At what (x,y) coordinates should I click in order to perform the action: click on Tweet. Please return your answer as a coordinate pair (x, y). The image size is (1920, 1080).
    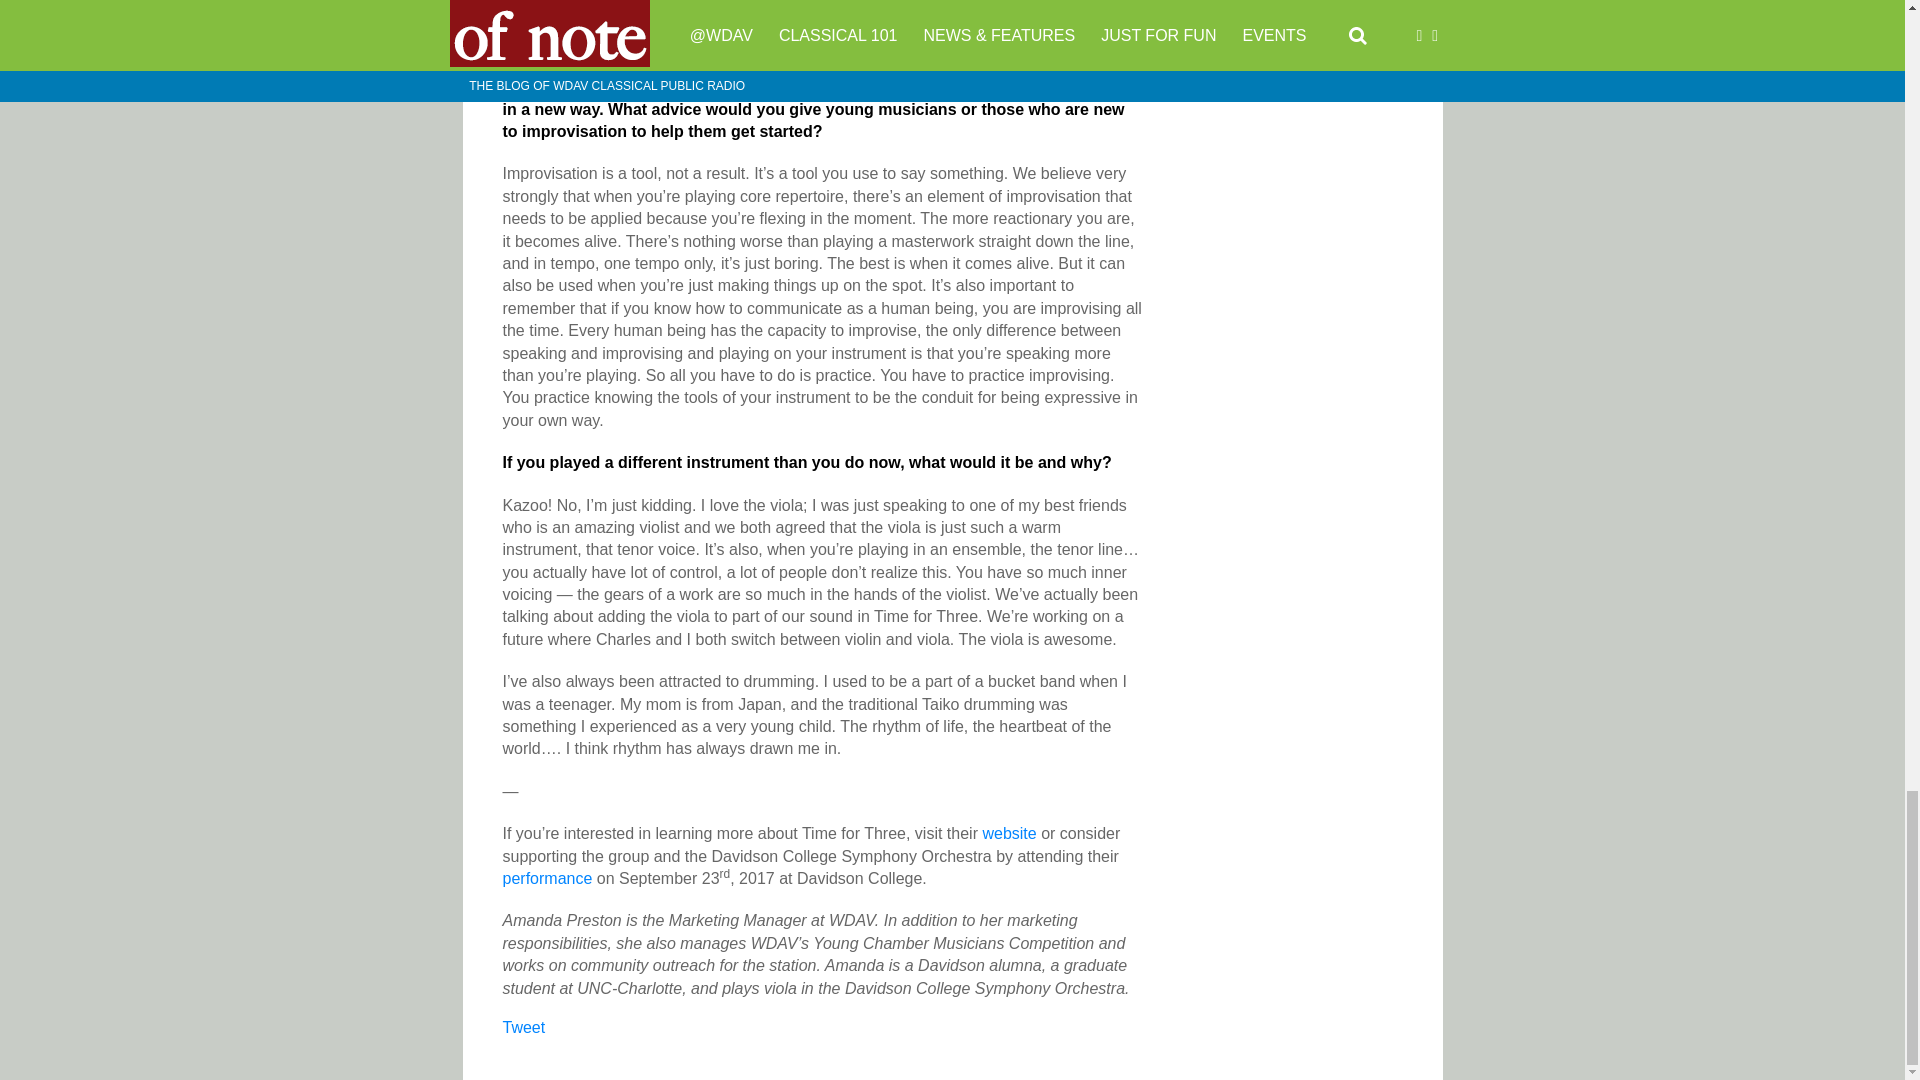
    Looking at the image, I should click on (523, 1027).